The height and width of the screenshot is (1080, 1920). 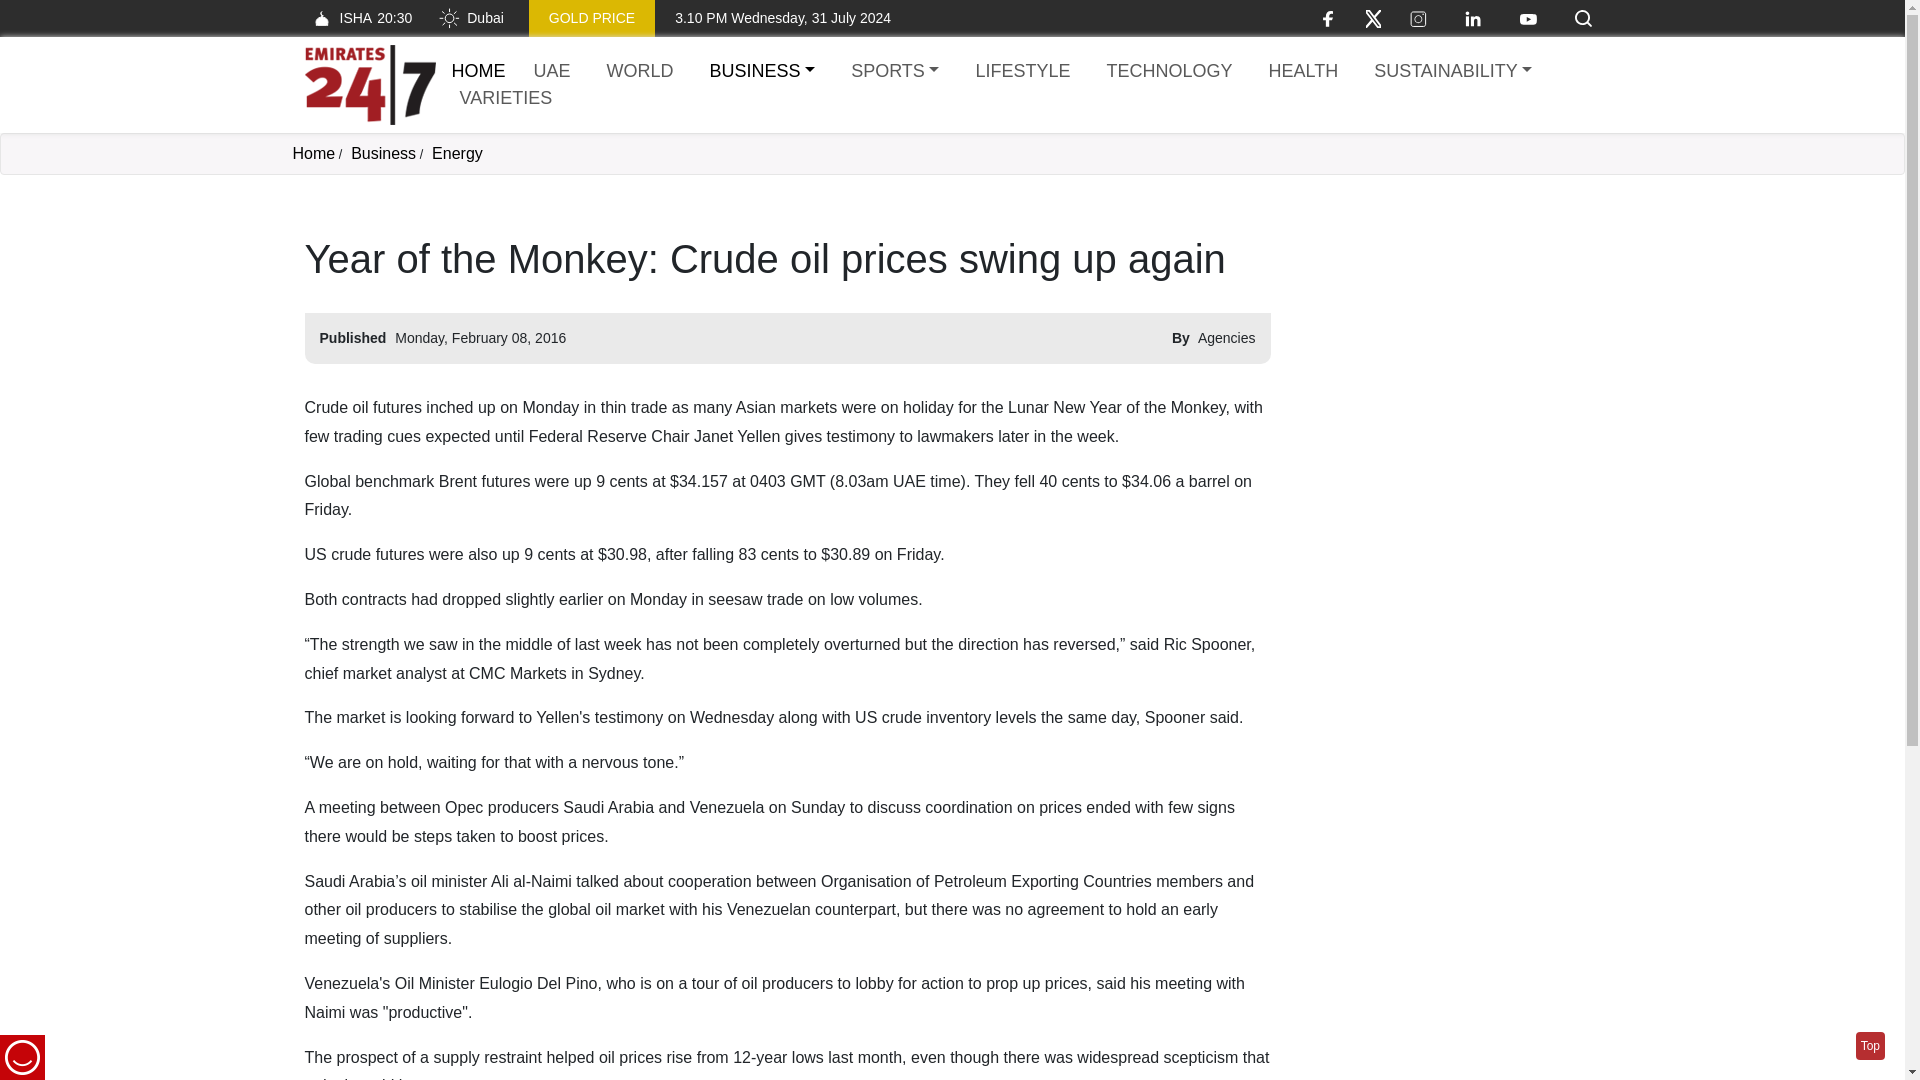 What do you see at coordinates (1022, 72) in the screenshot?
I see `TECHNOLOGY` at bounding box center [1022, 72].